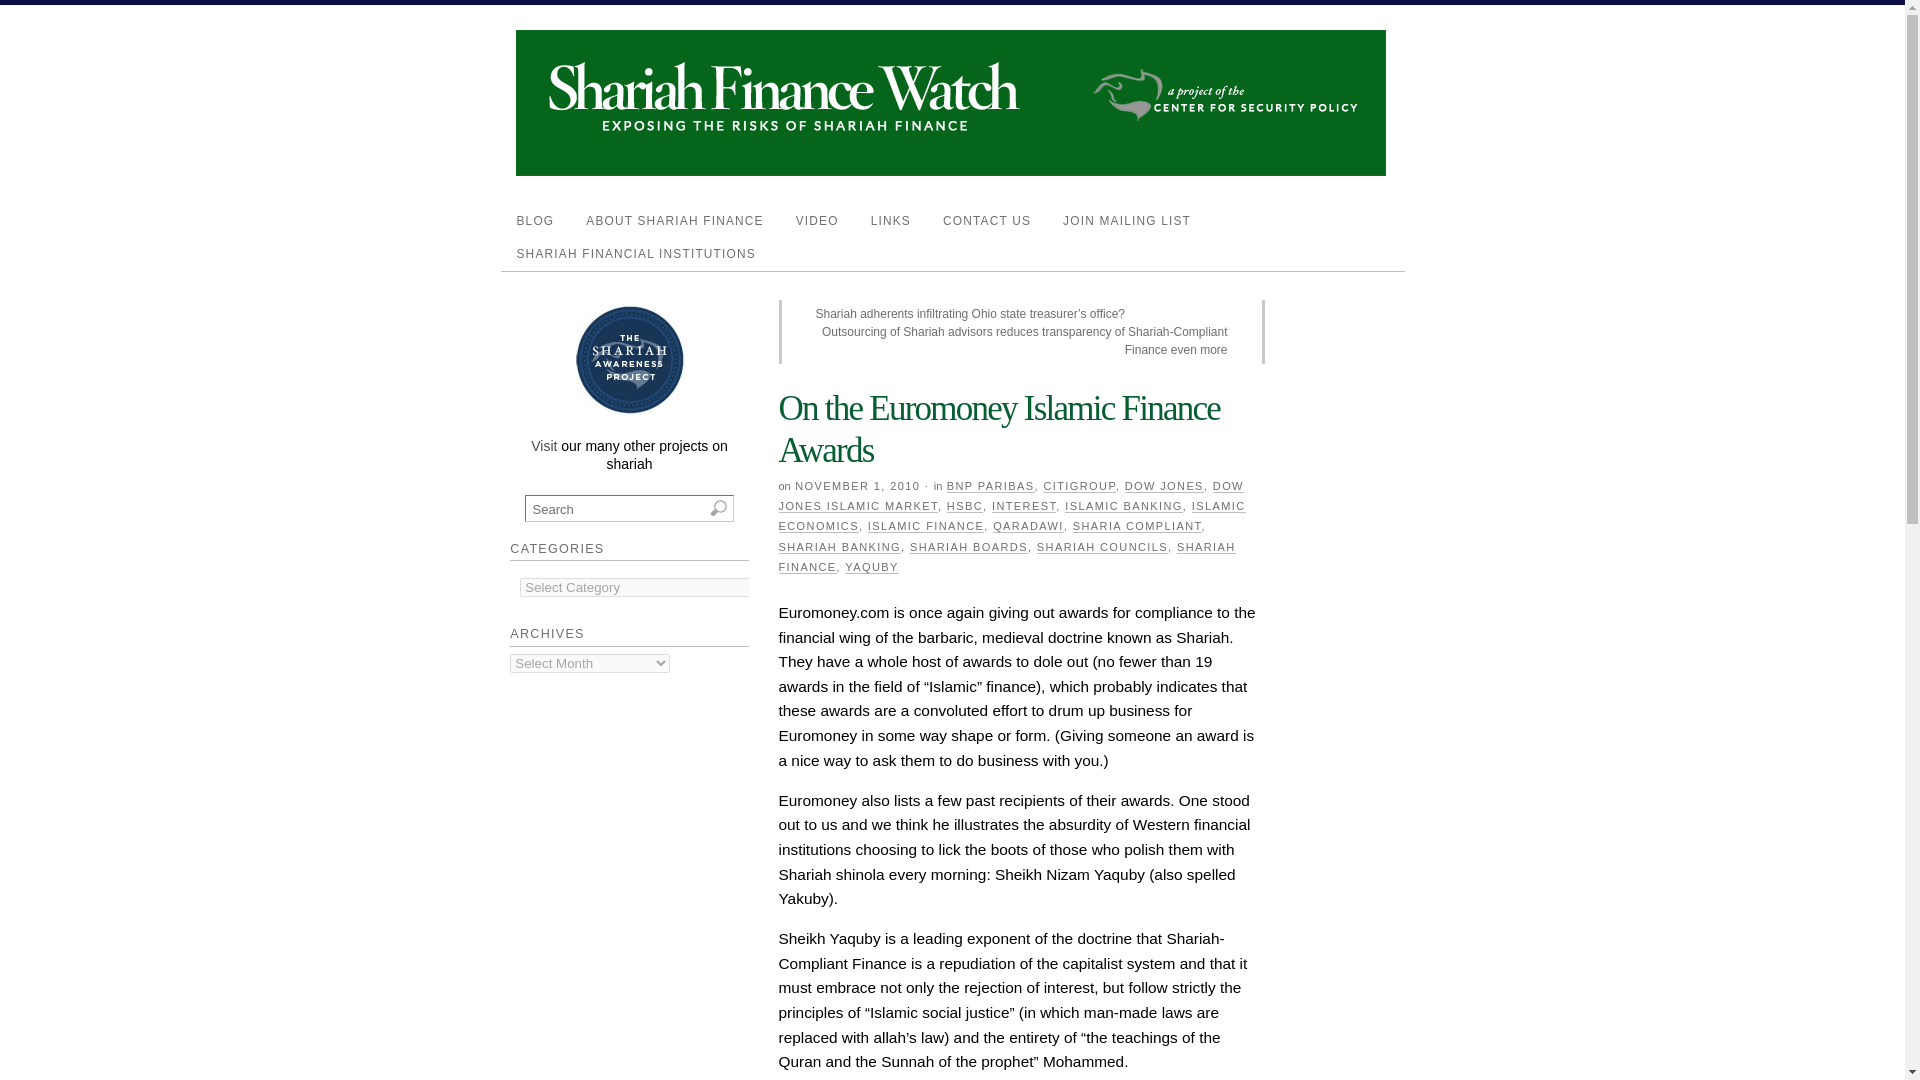 This screenshot has width=1920, height=1080. I want to click on ABOUT SHARIAH FINANCE, so click(674, 221).